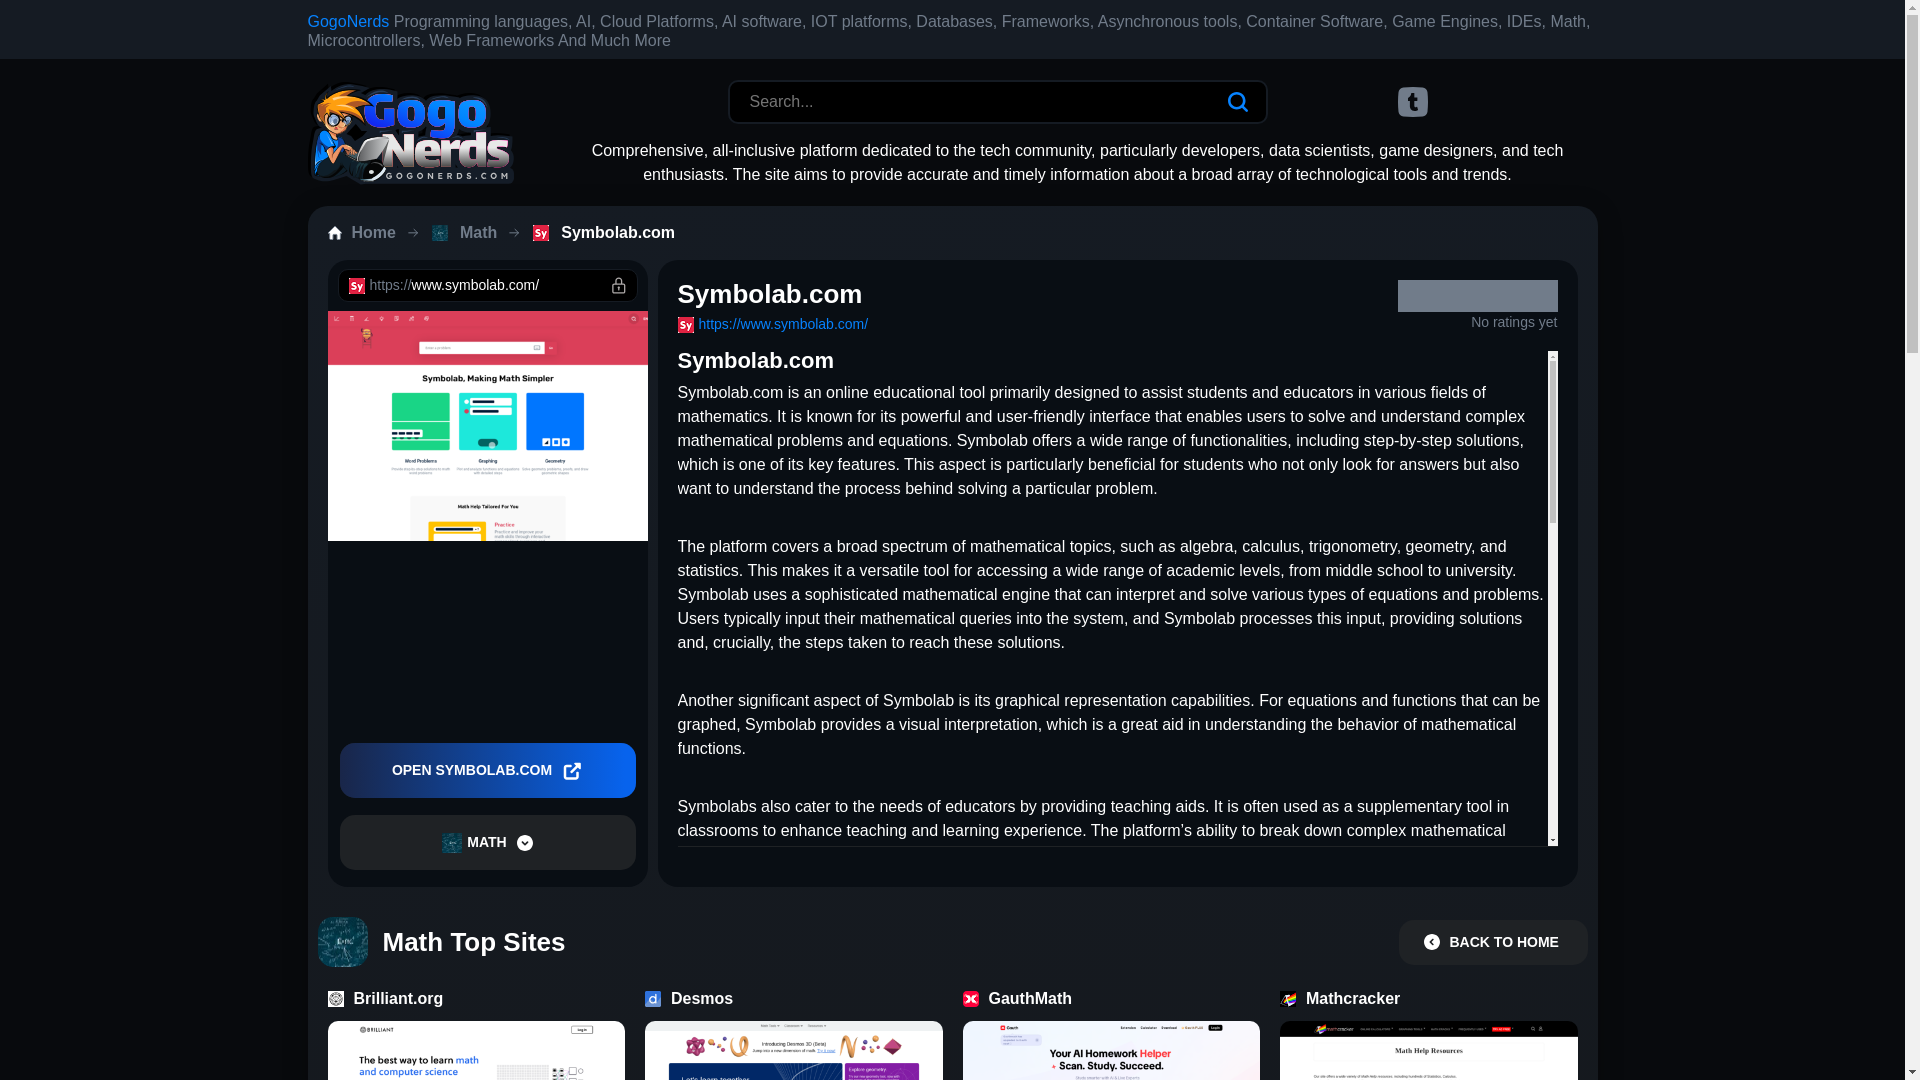 Image resolution: width=1920 pixels, height=1080 pixels. Describe the element at coordinates (348, 21) in the screenshot. I see `GogoNerds` at that location.